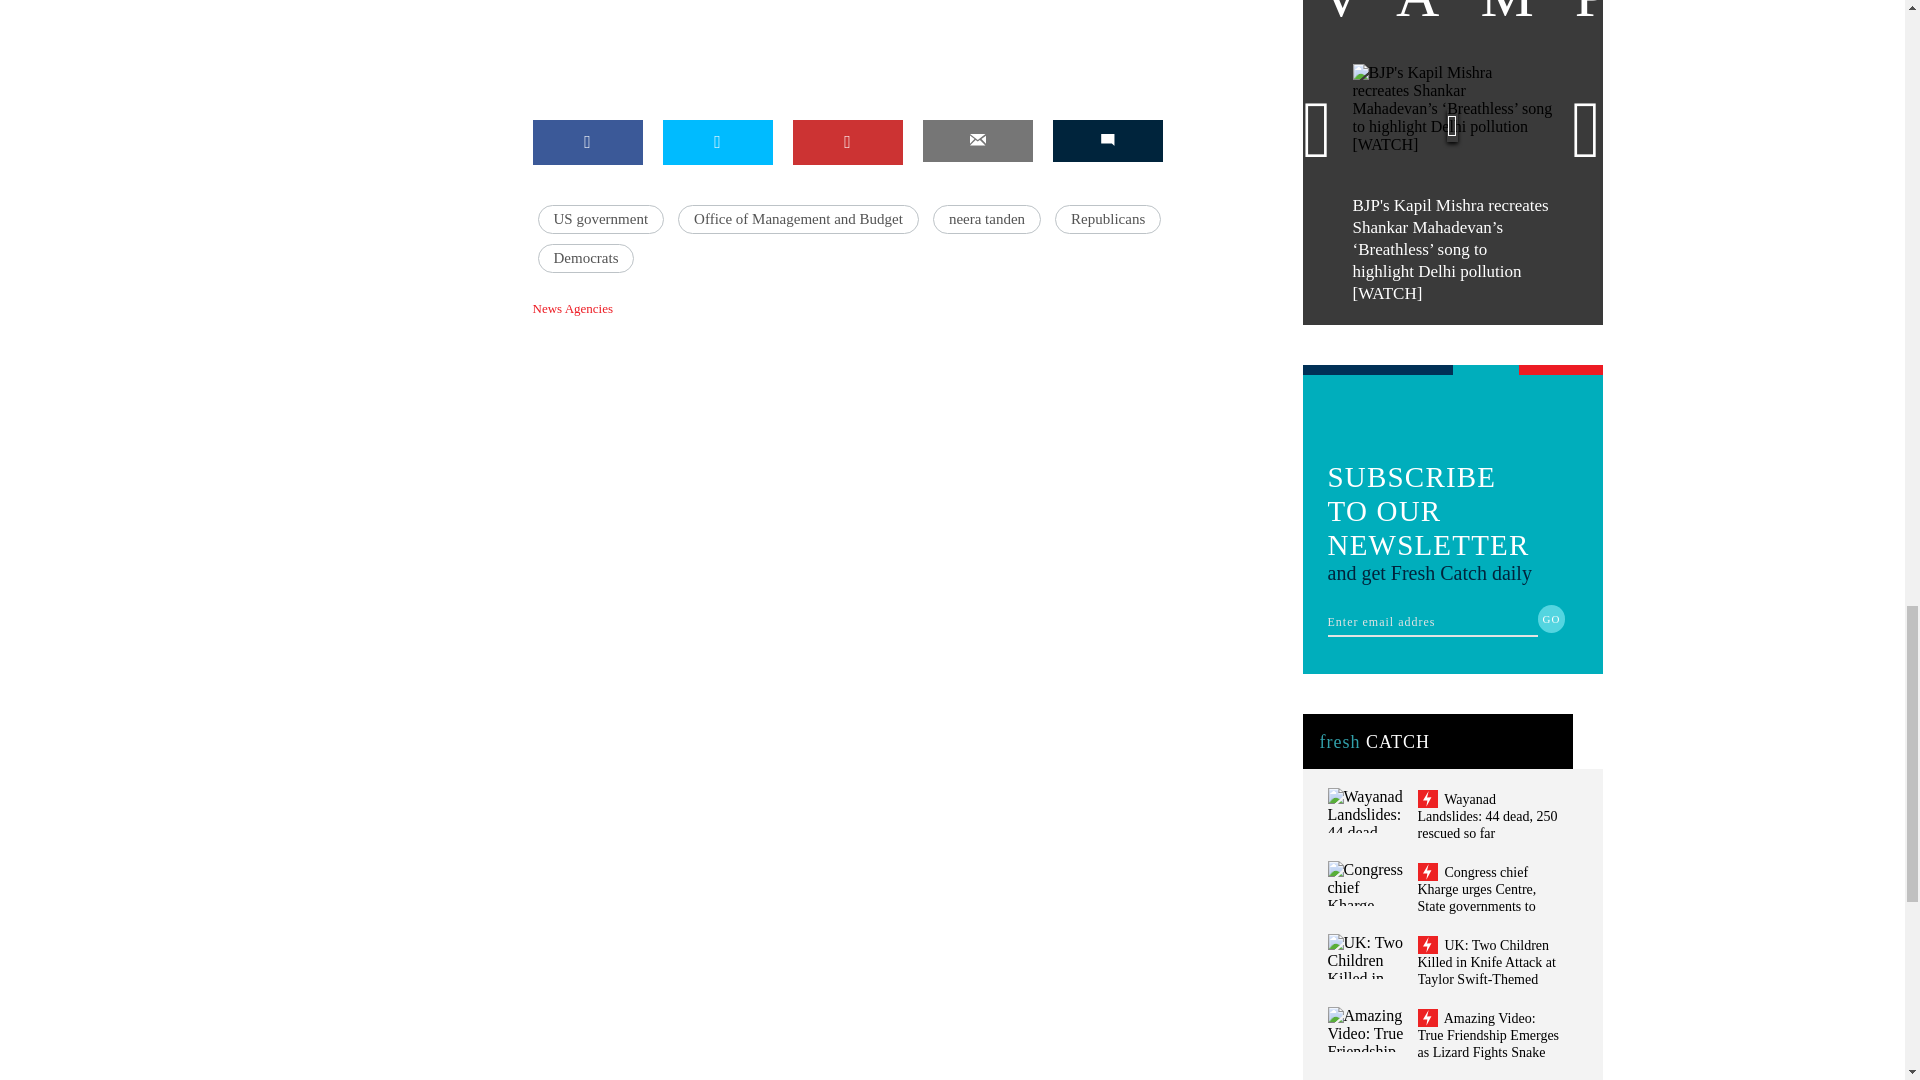 This screenshot has height=1080, width=1920. I want to click on neera tanden, so click(986, 220).